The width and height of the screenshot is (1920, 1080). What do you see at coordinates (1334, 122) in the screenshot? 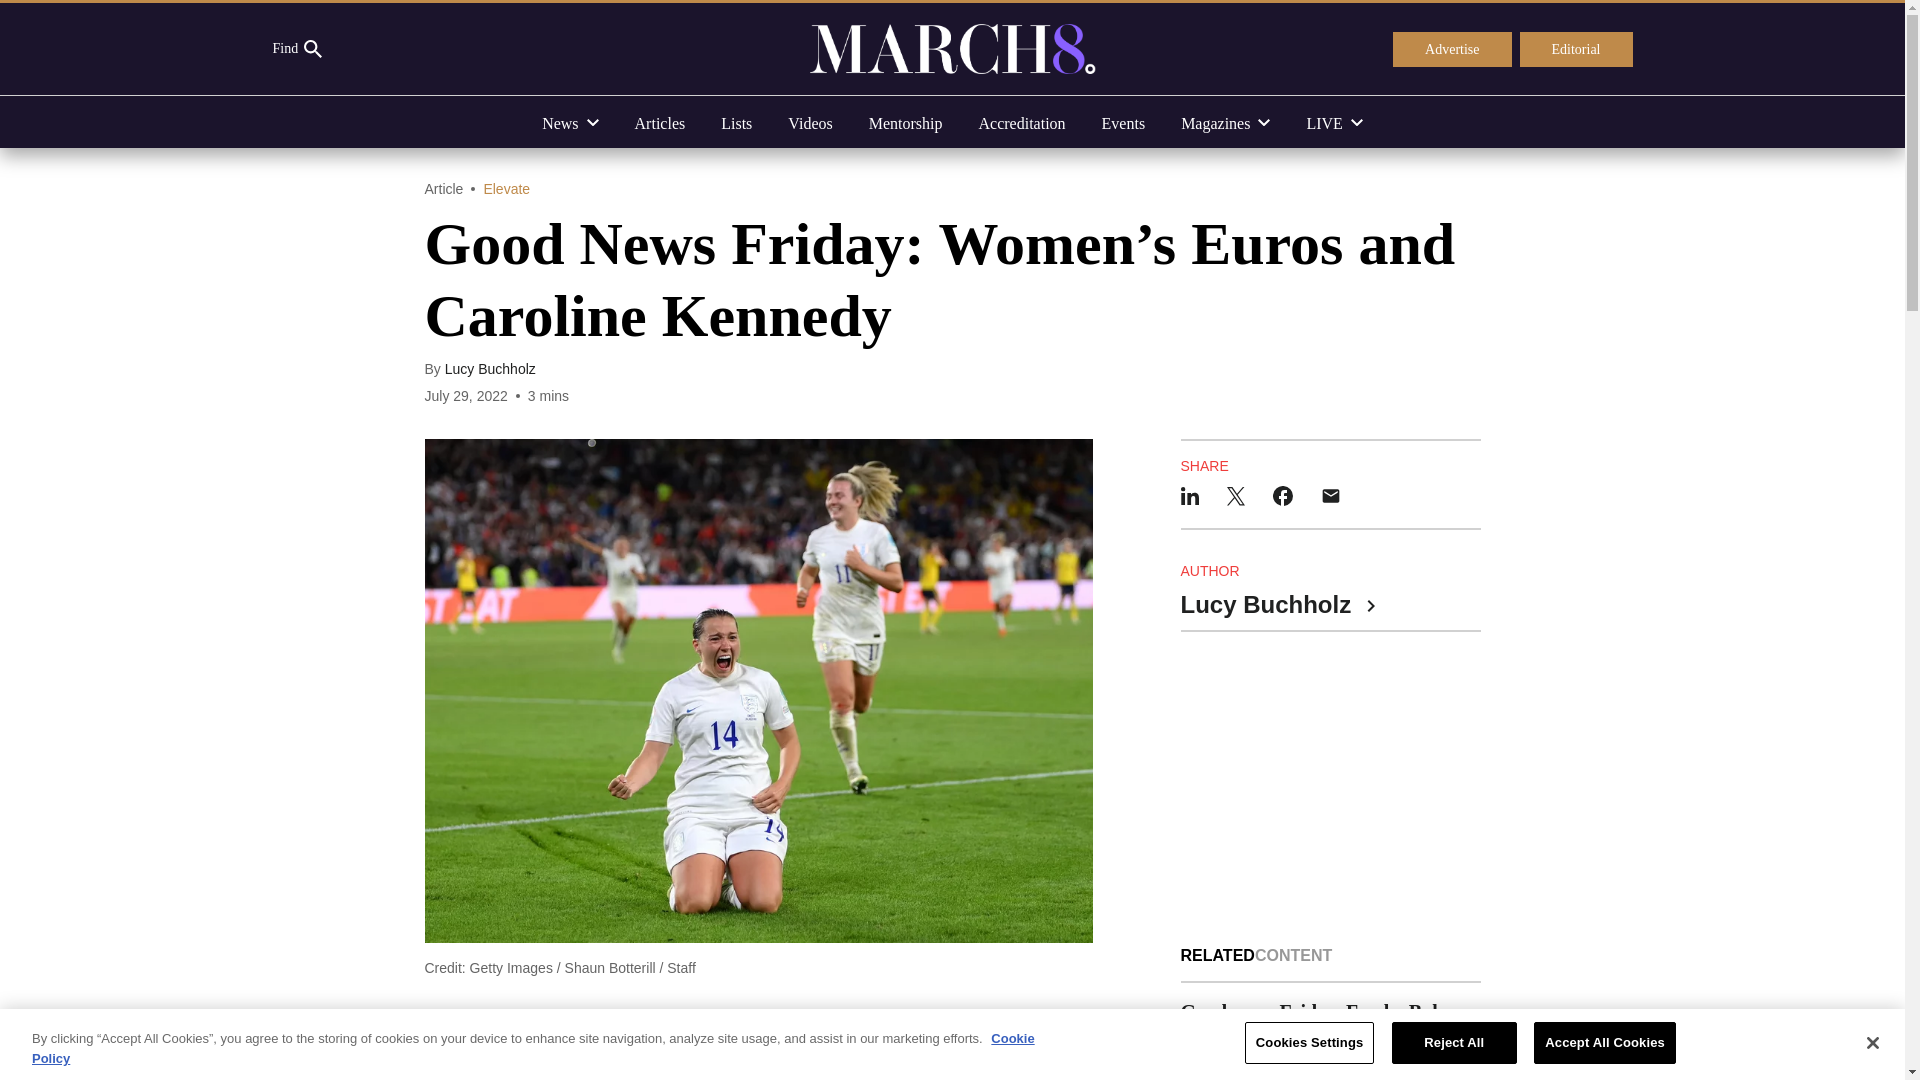
I see `LIVE` at bounding box center [1334, 122].